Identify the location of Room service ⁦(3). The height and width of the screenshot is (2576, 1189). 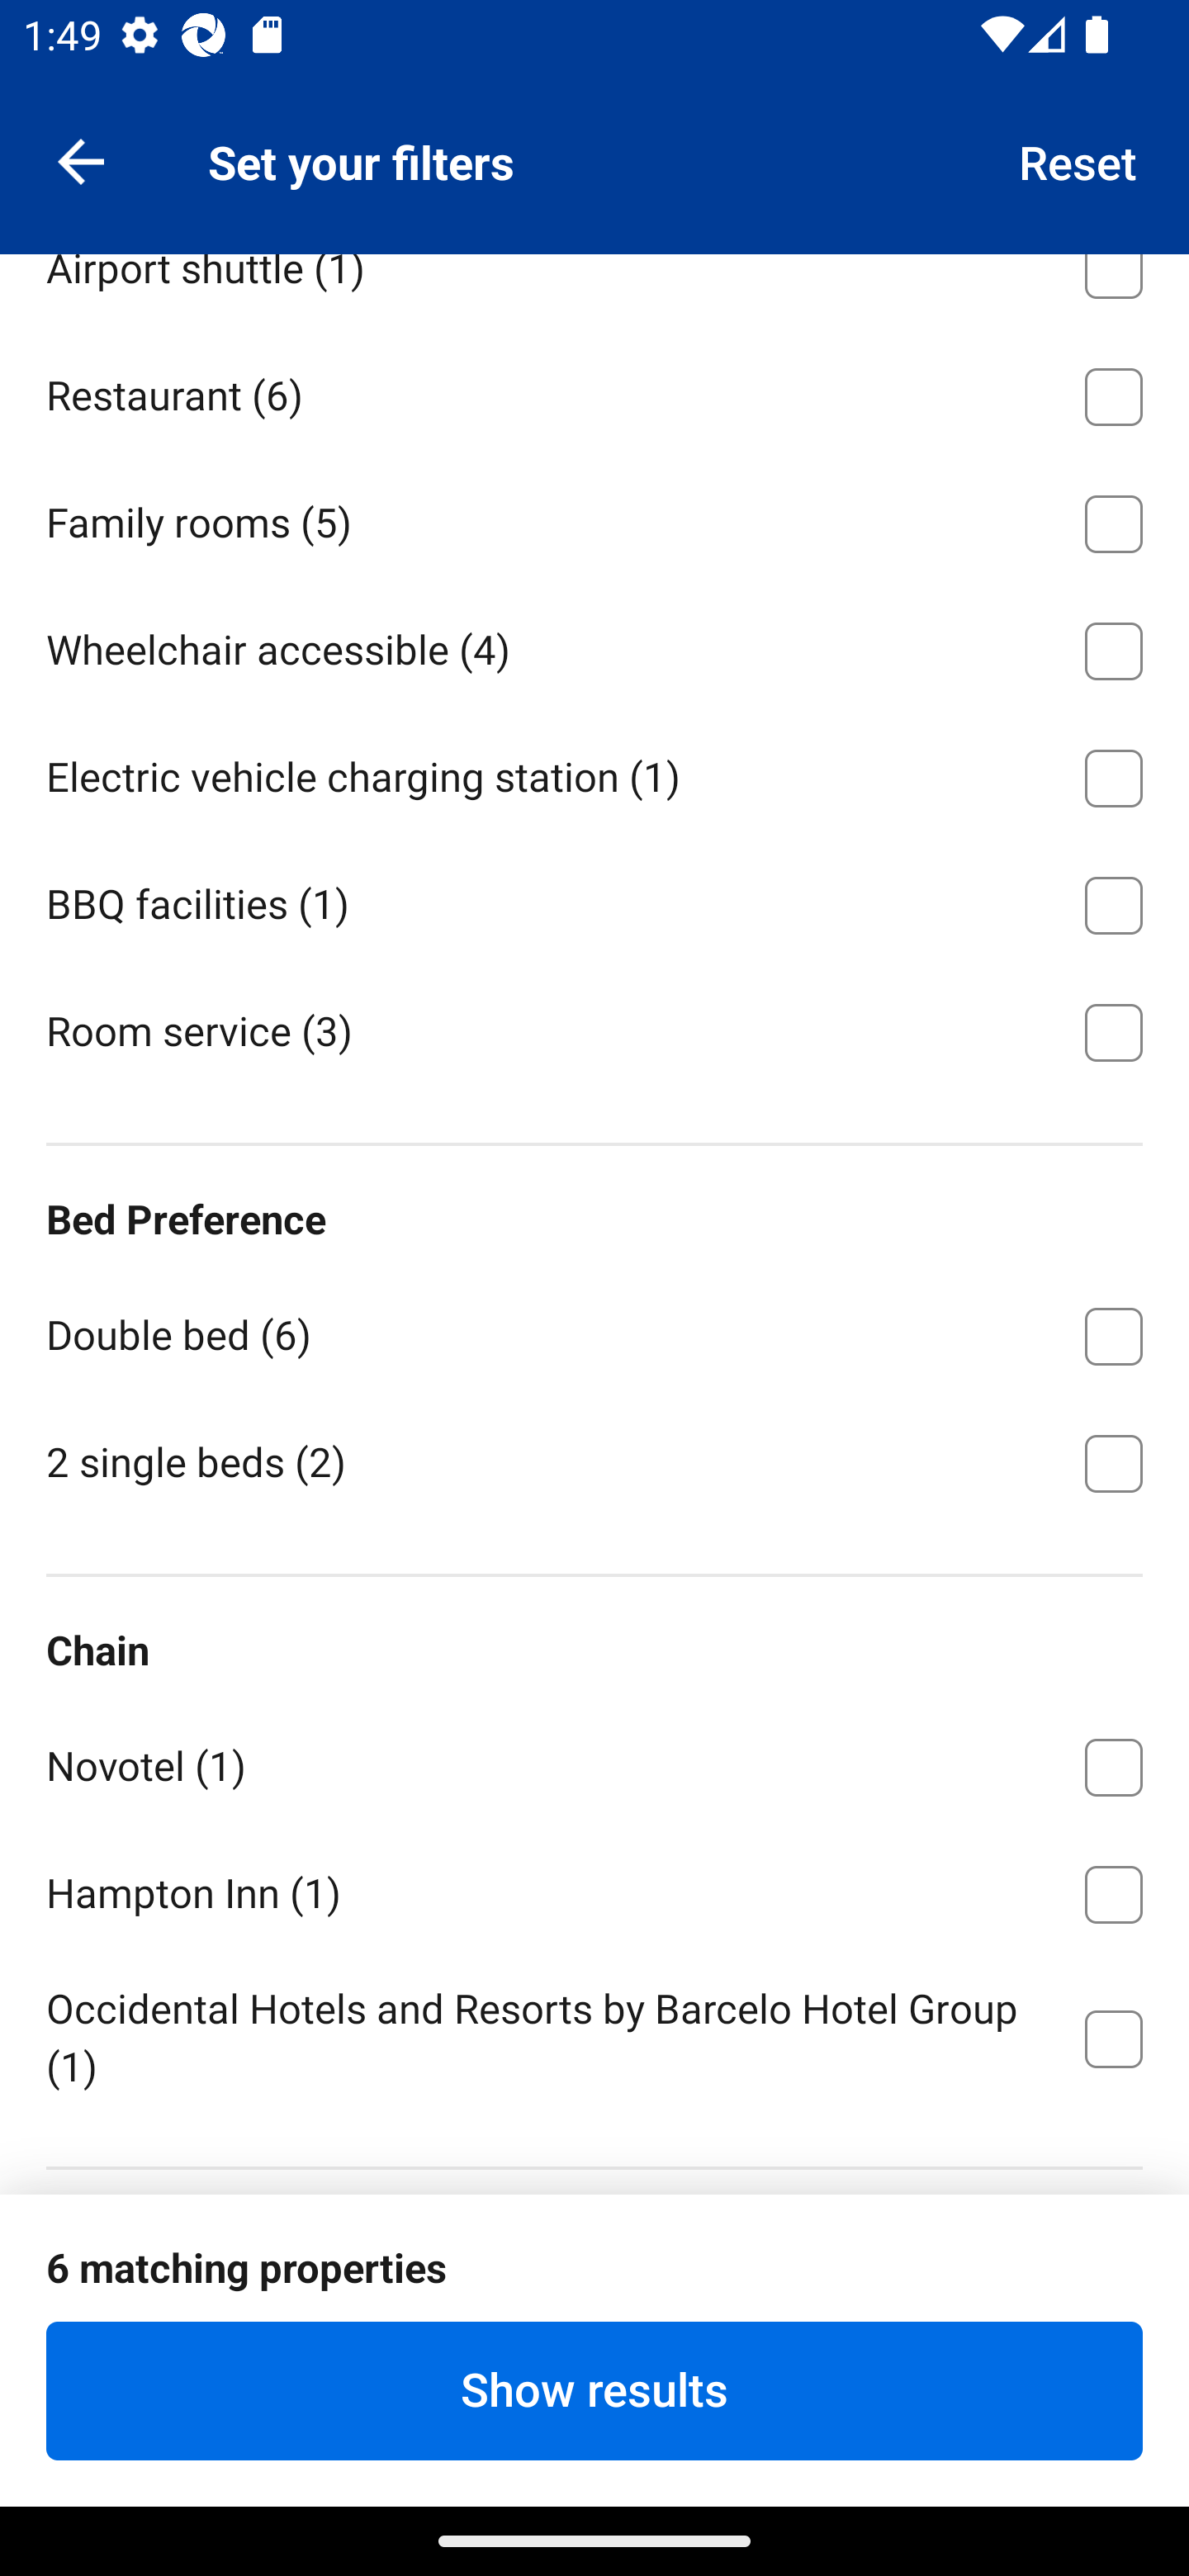
(594, 1030).